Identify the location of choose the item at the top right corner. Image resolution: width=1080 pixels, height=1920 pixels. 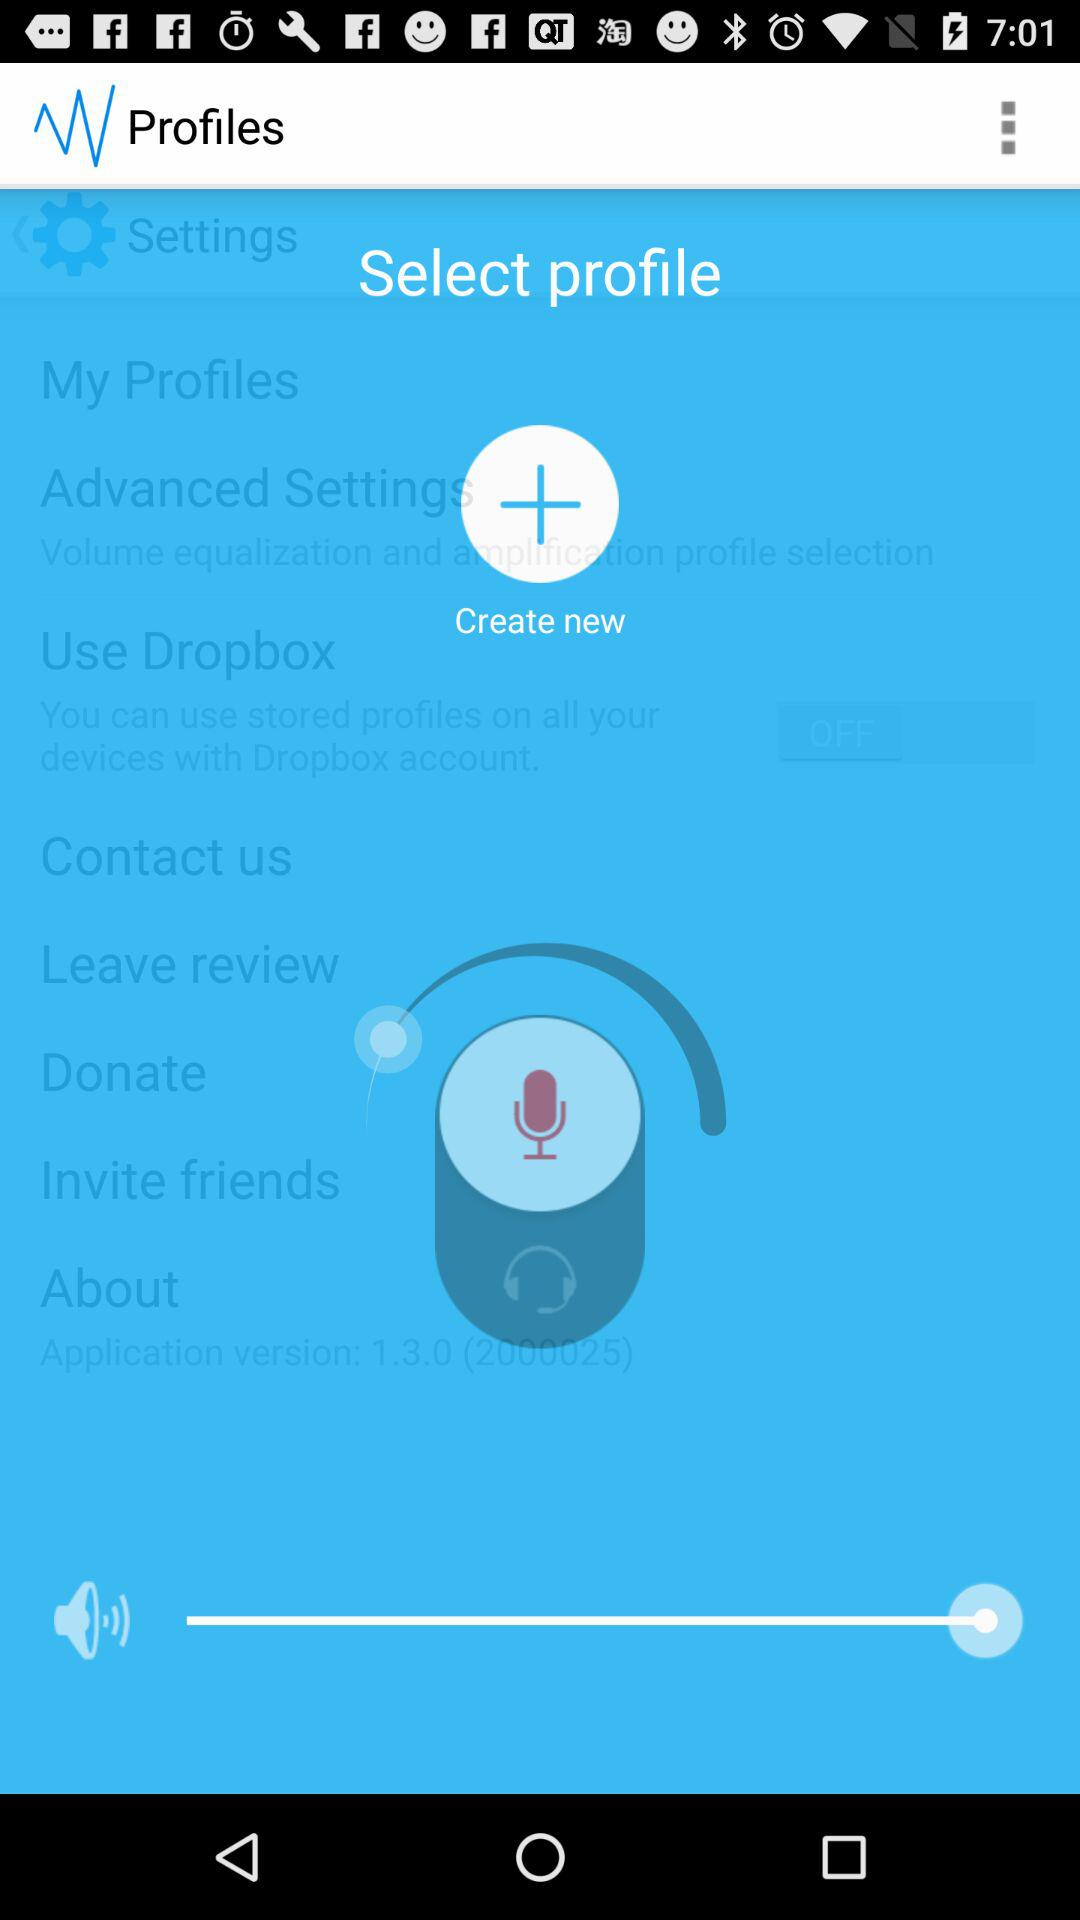
(1006, 126).